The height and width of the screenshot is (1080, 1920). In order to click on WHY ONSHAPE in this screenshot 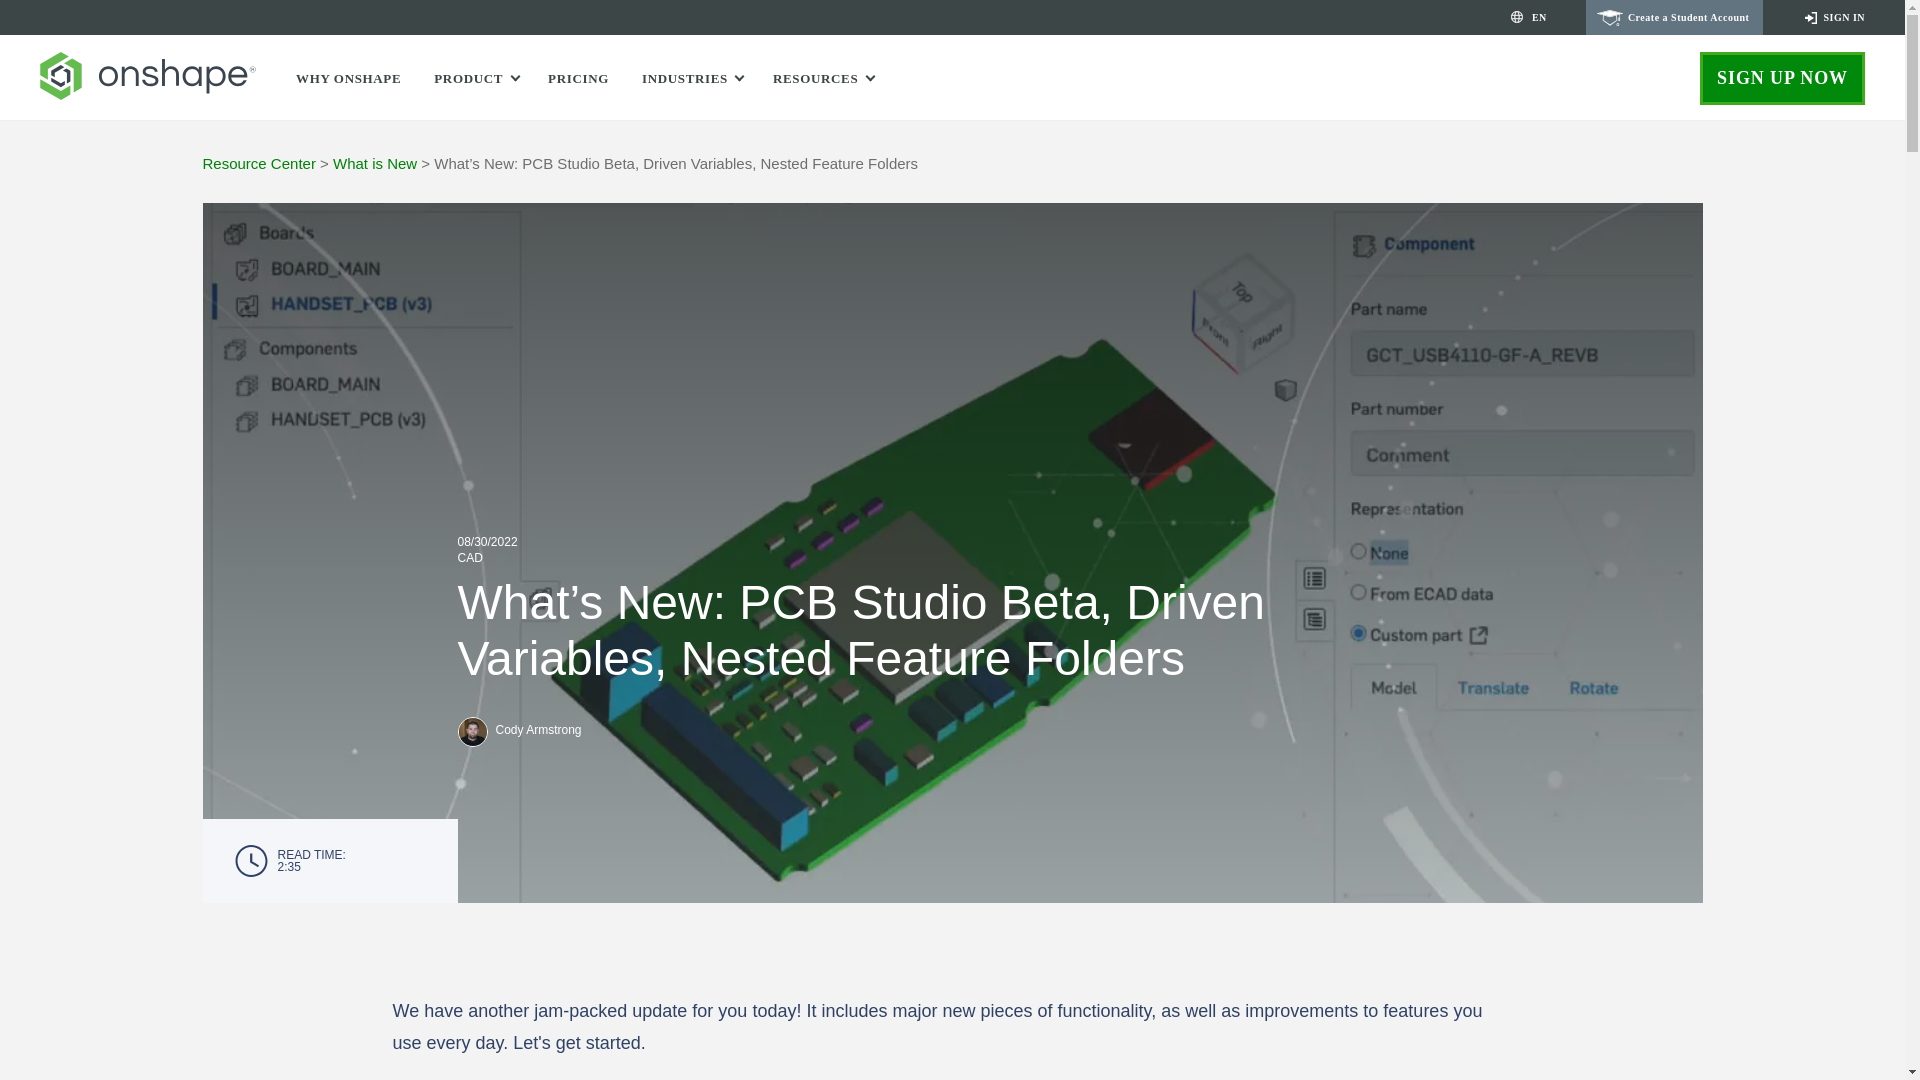, I will do `click(348, 78)`.